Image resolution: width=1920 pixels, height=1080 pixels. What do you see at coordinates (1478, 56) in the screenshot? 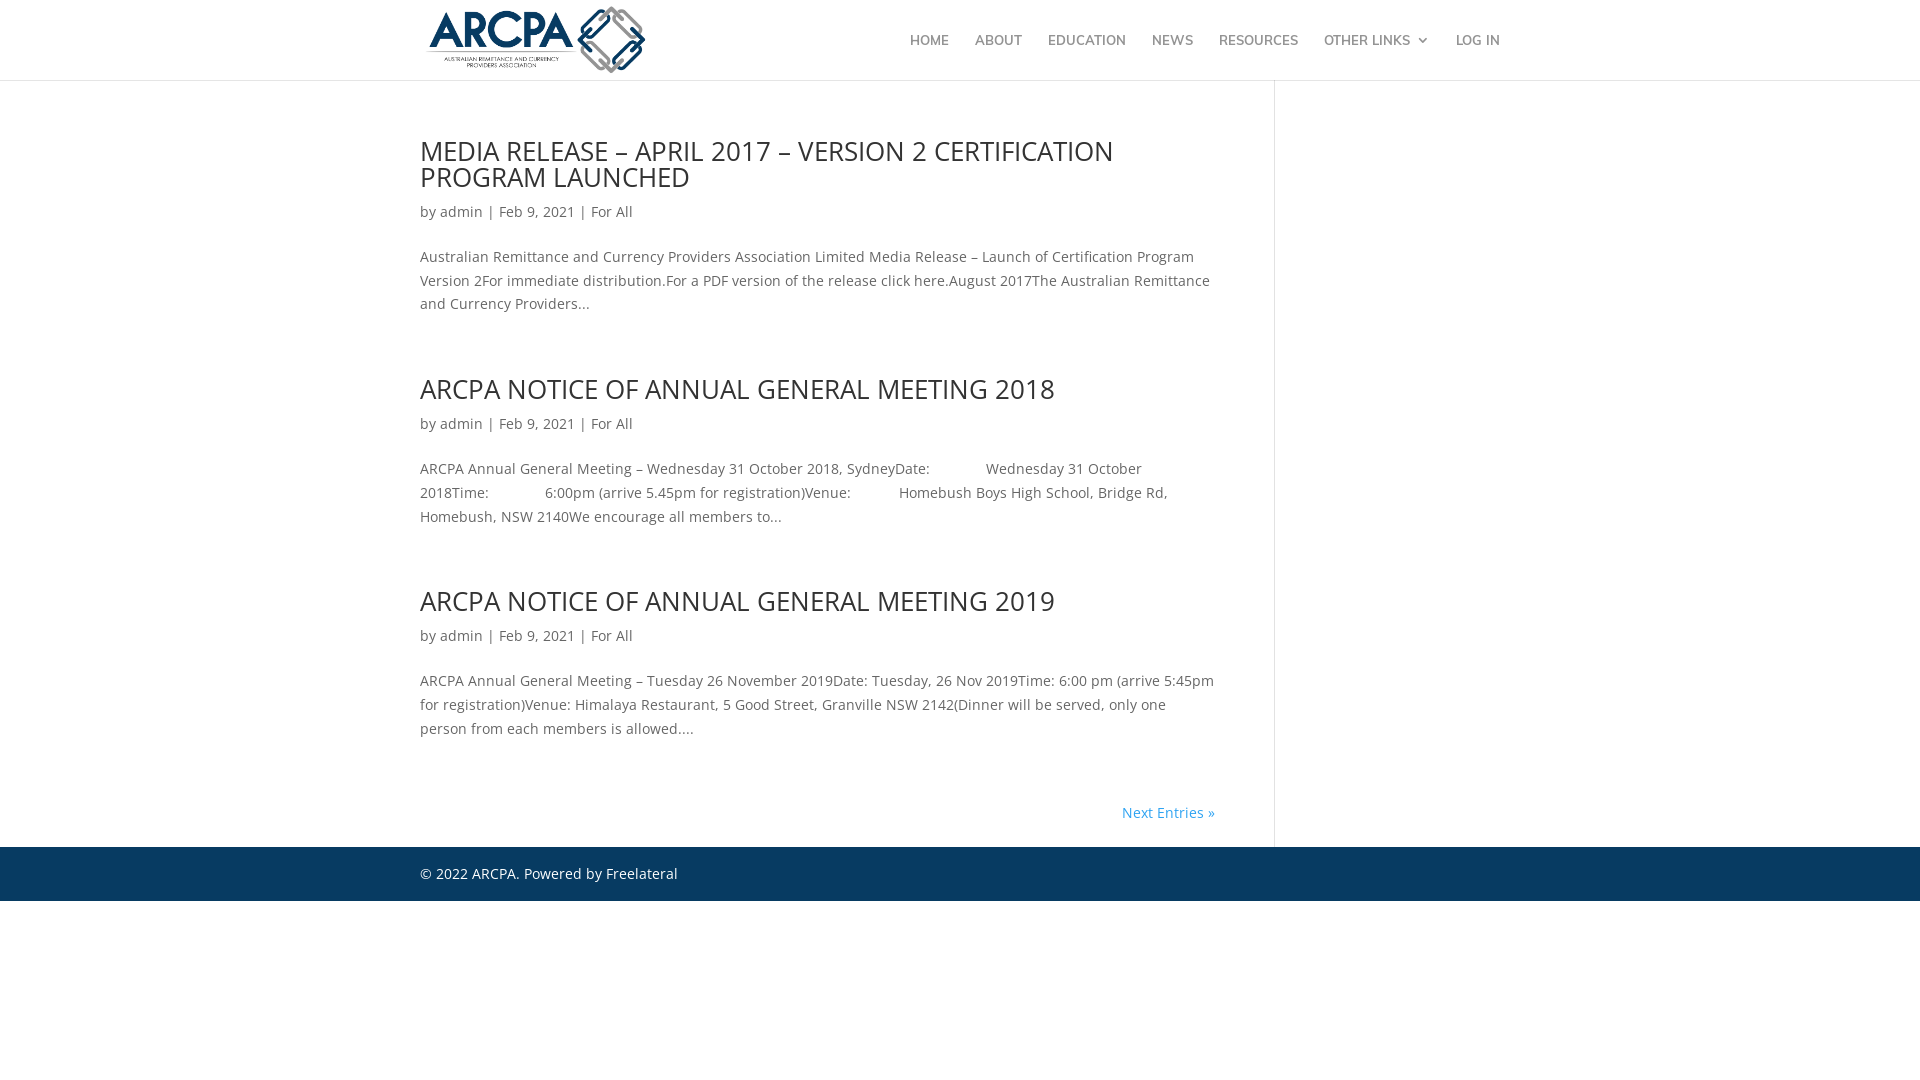
I see `LOG IN` at bounding box center [1478, 56].